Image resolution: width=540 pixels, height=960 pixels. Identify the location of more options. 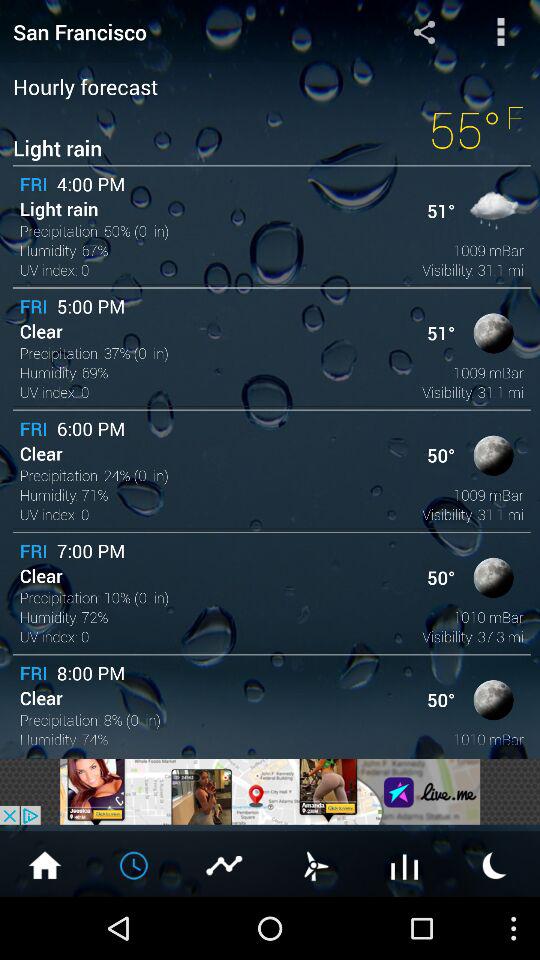
(500, 32).